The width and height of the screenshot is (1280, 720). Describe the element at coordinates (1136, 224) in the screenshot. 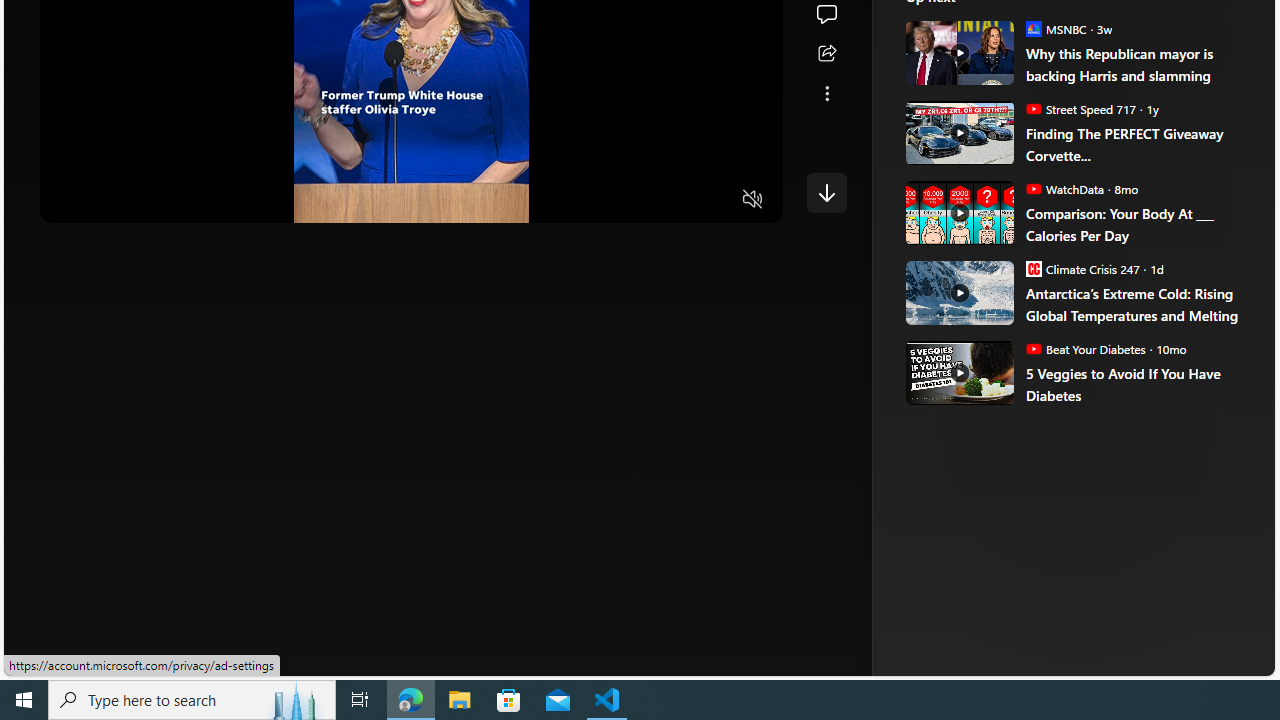

I see `Comparison: Your Body At ___ Calories Per Day` at that location.